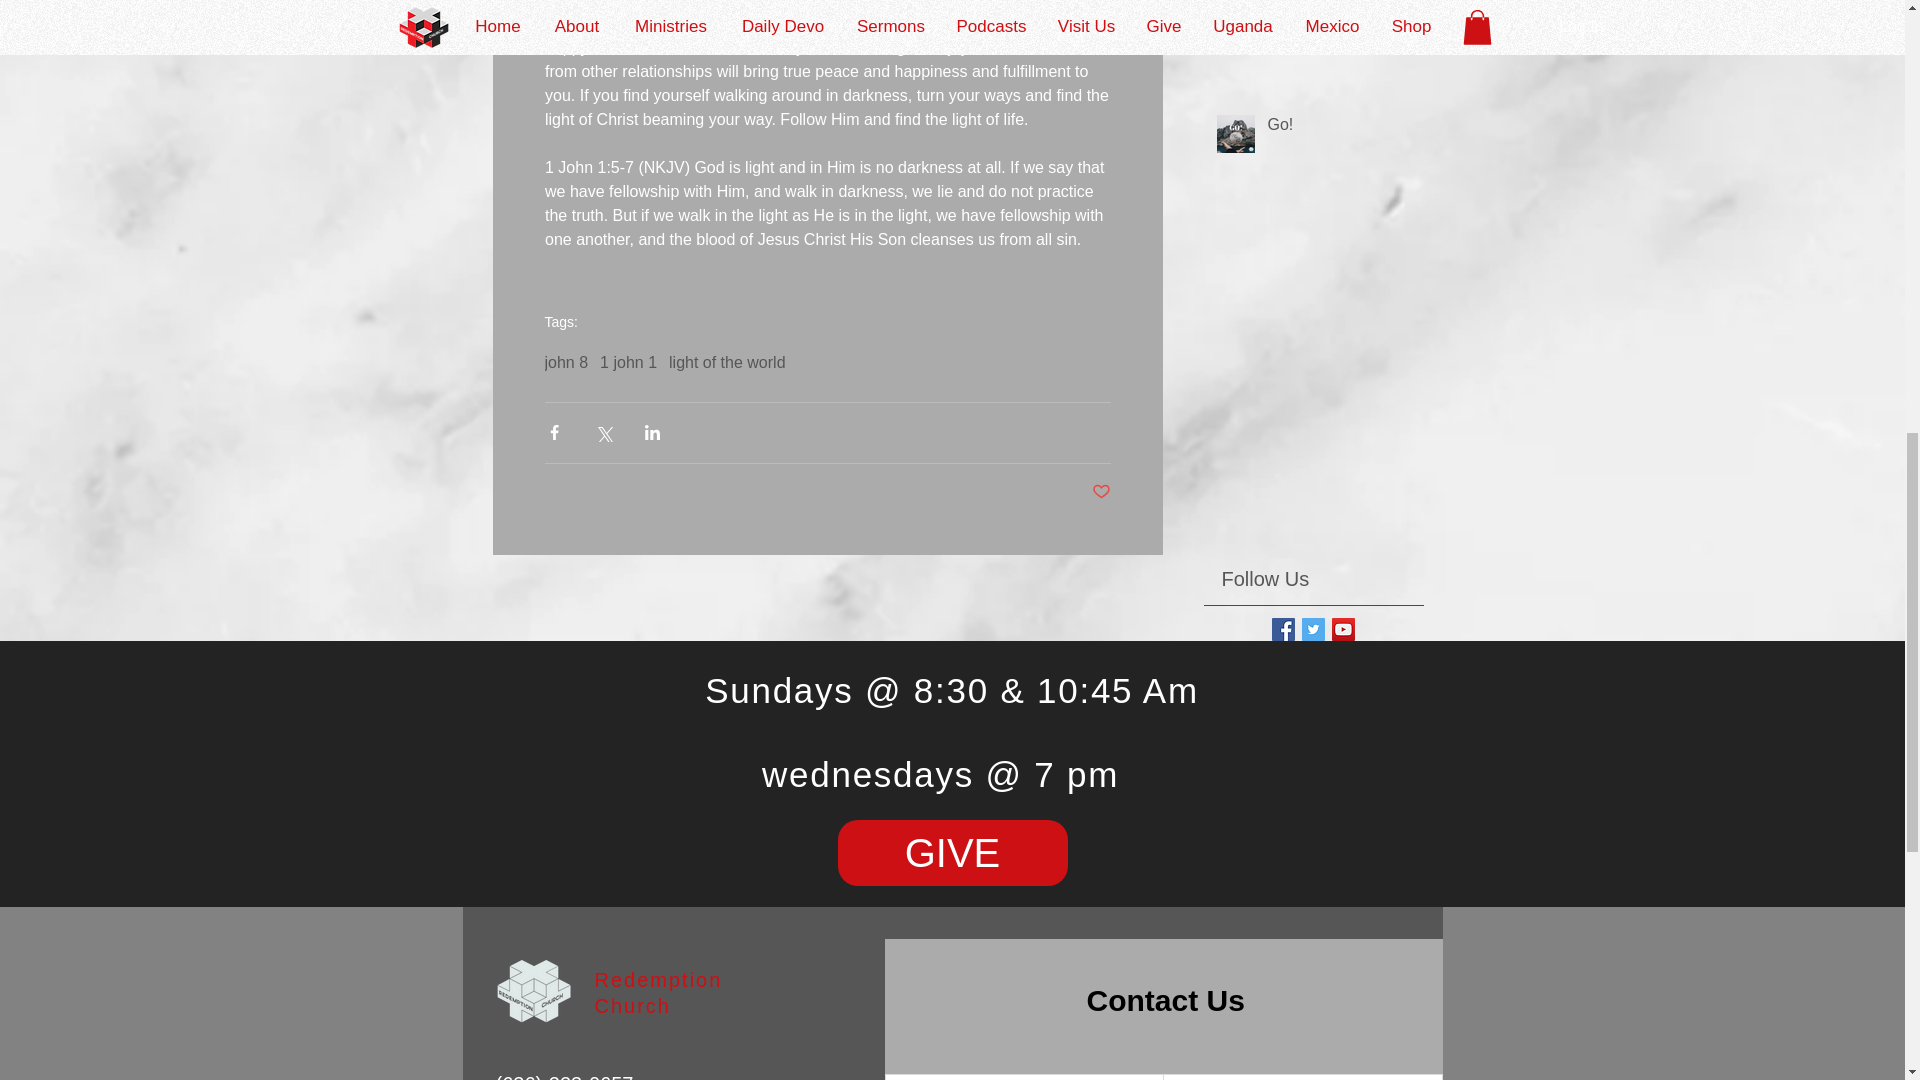  What do you see at coordinates (1339, 12) in the screenshot?
I see `Believe in Jesus` at bounding box center [1339, 12].